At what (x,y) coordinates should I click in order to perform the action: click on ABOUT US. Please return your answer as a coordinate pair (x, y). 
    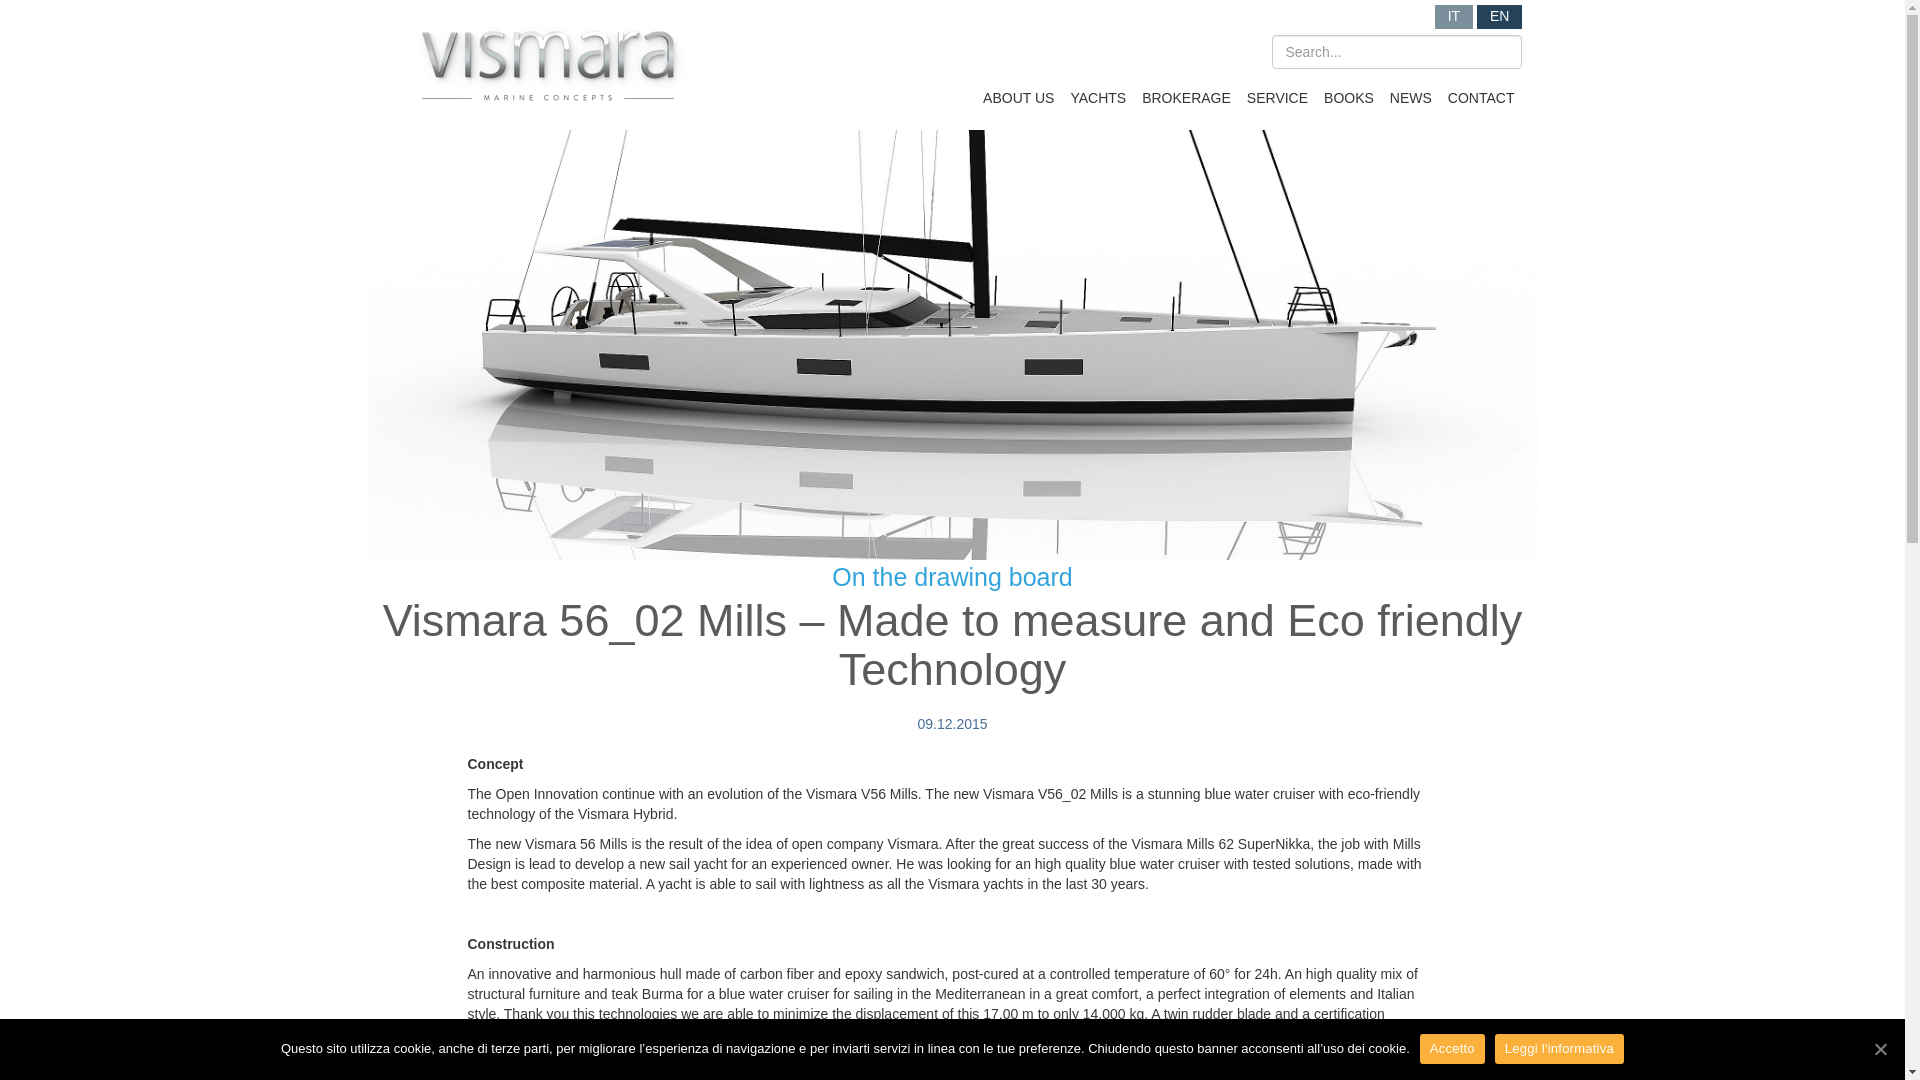
    Looking at the image, I should click on (1018, 94).